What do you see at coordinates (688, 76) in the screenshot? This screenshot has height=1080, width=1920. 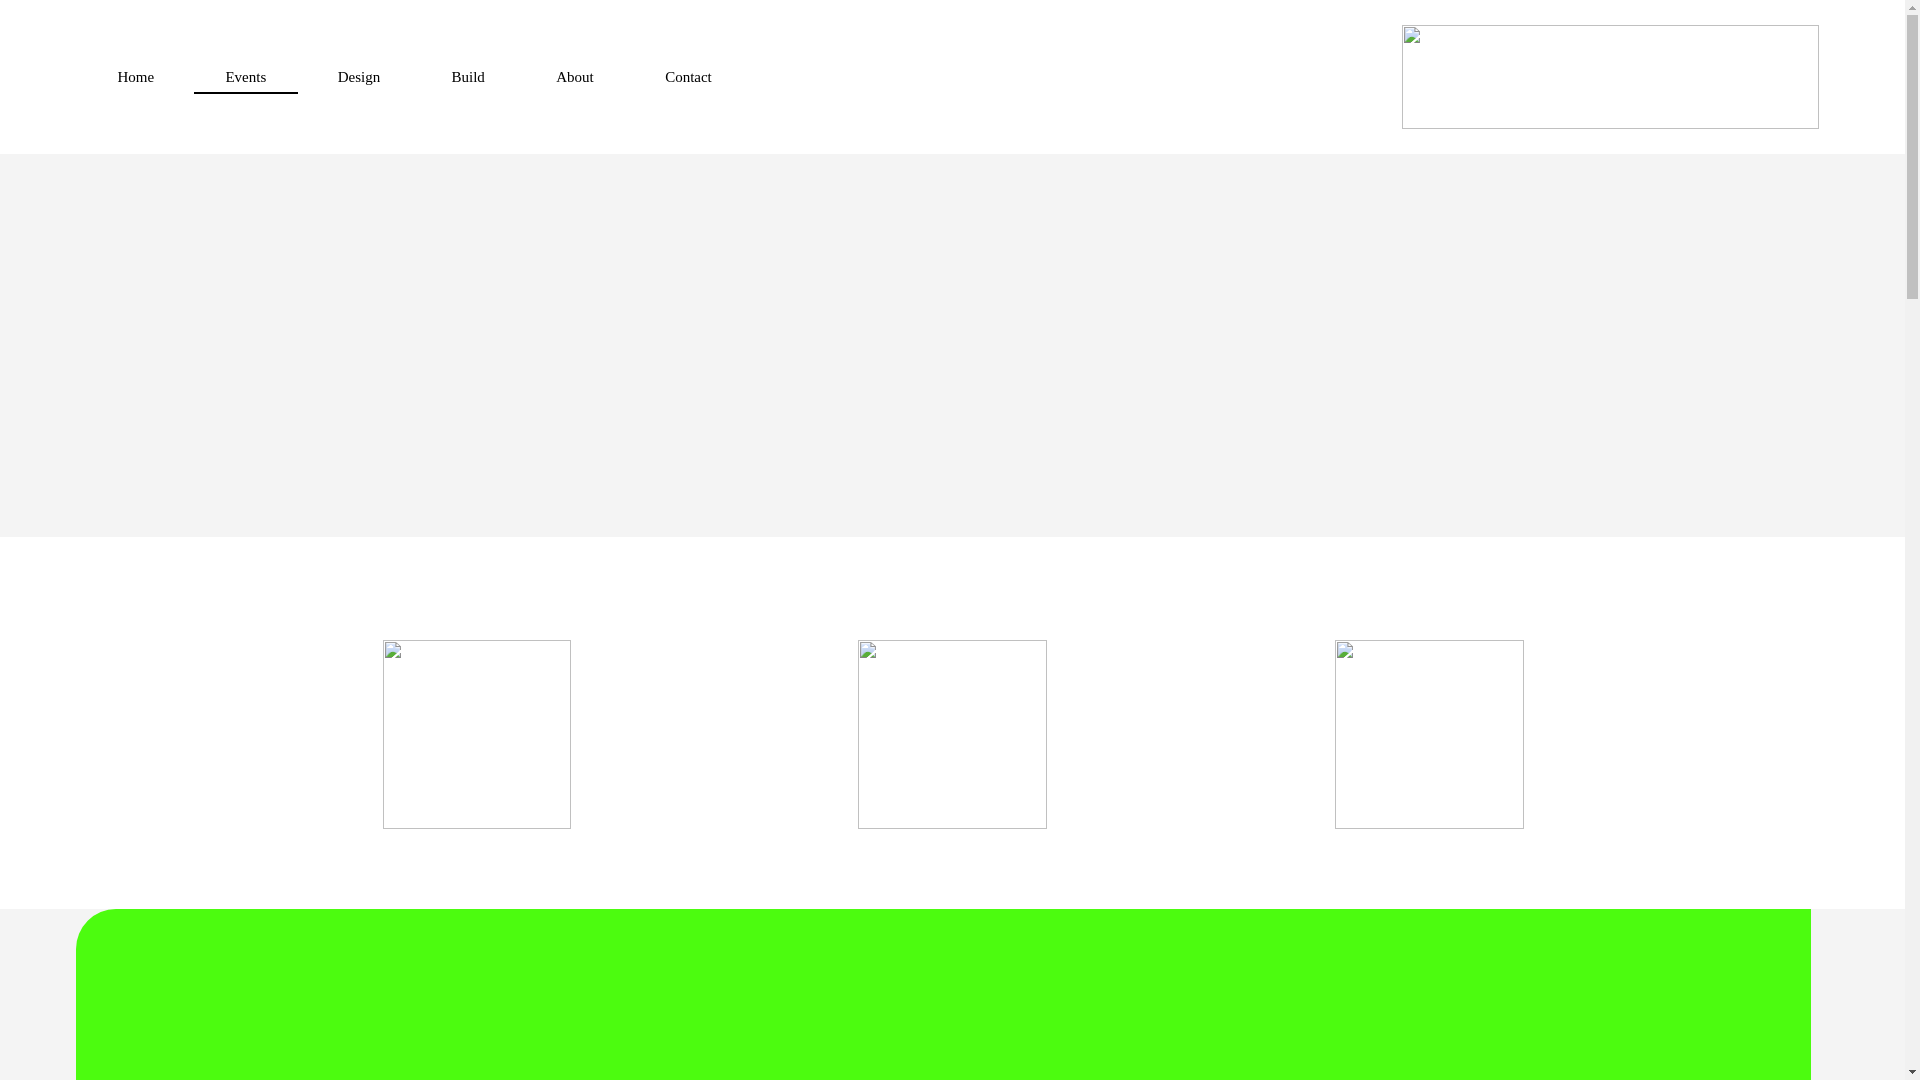 I see `Contact` at bounding box center [688, 76].